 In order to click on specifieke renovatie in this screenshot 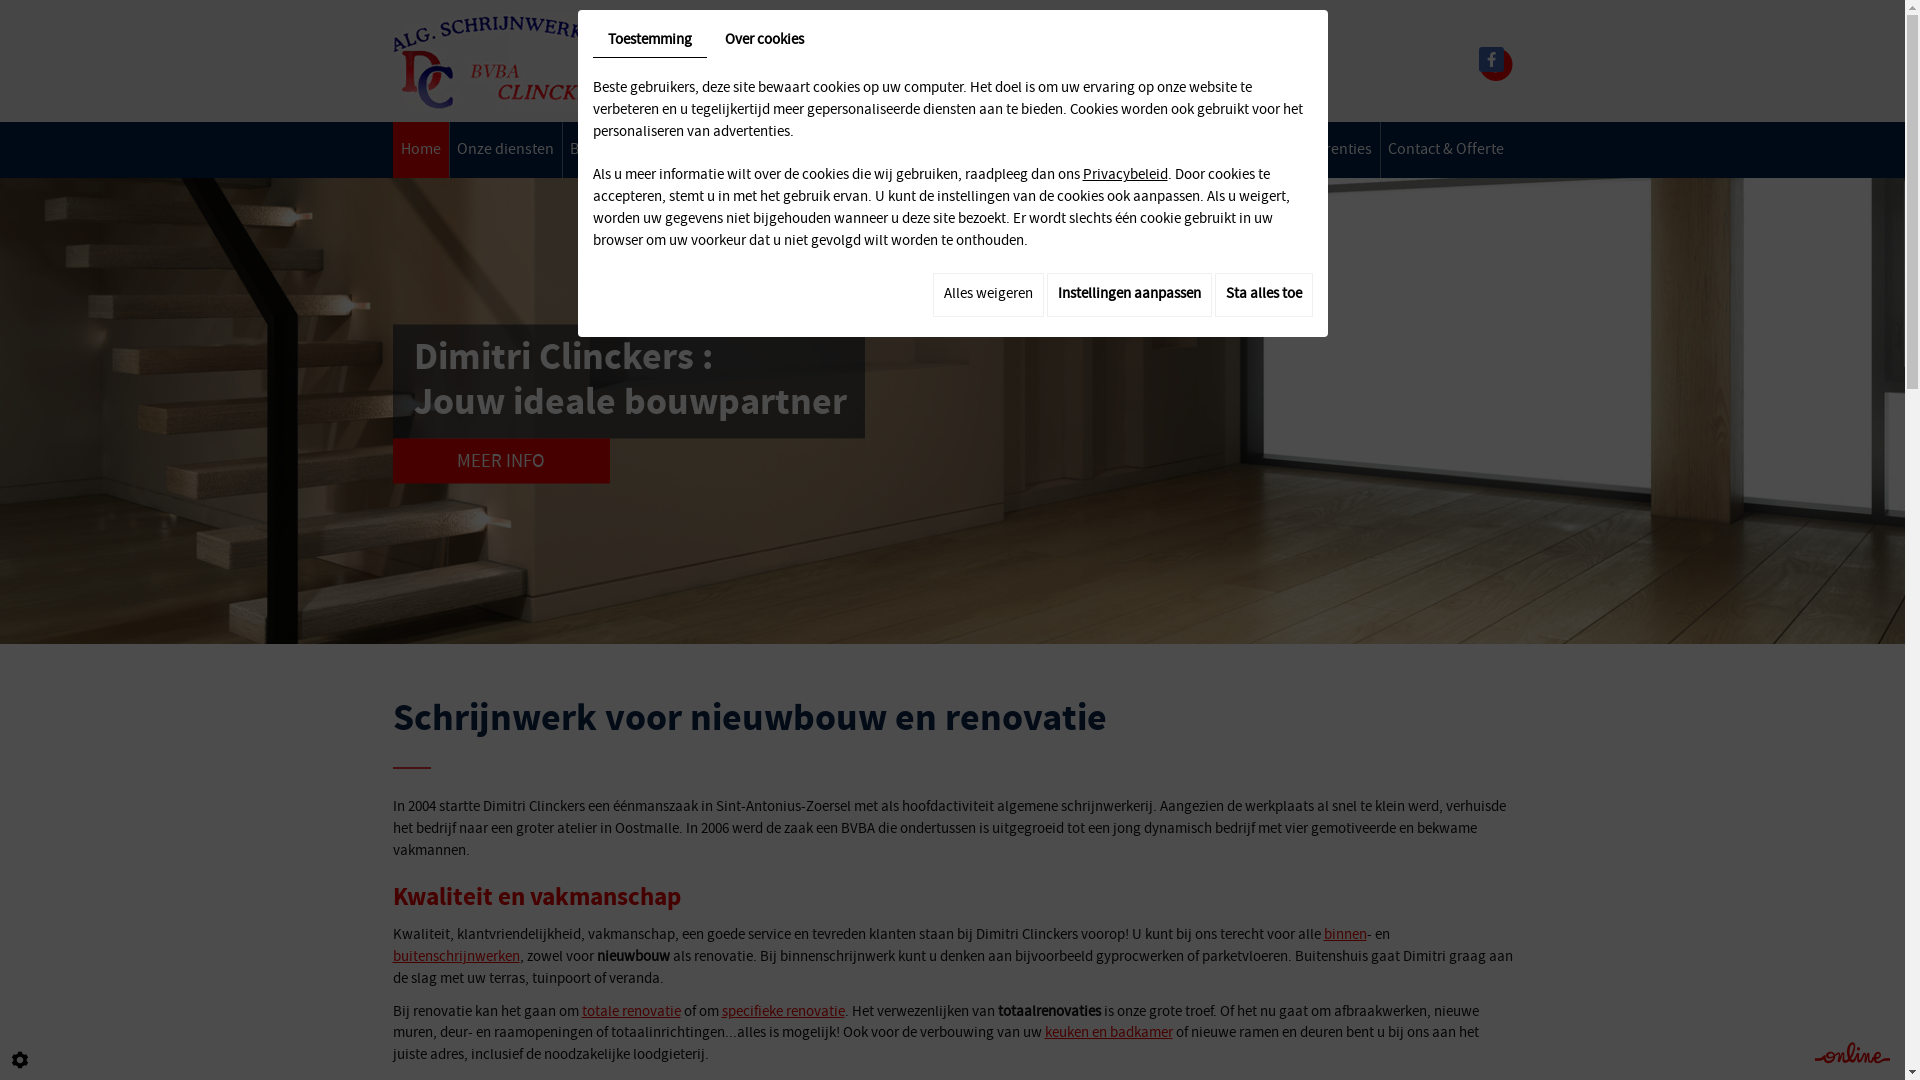, I will do `click(784, 1012)`.